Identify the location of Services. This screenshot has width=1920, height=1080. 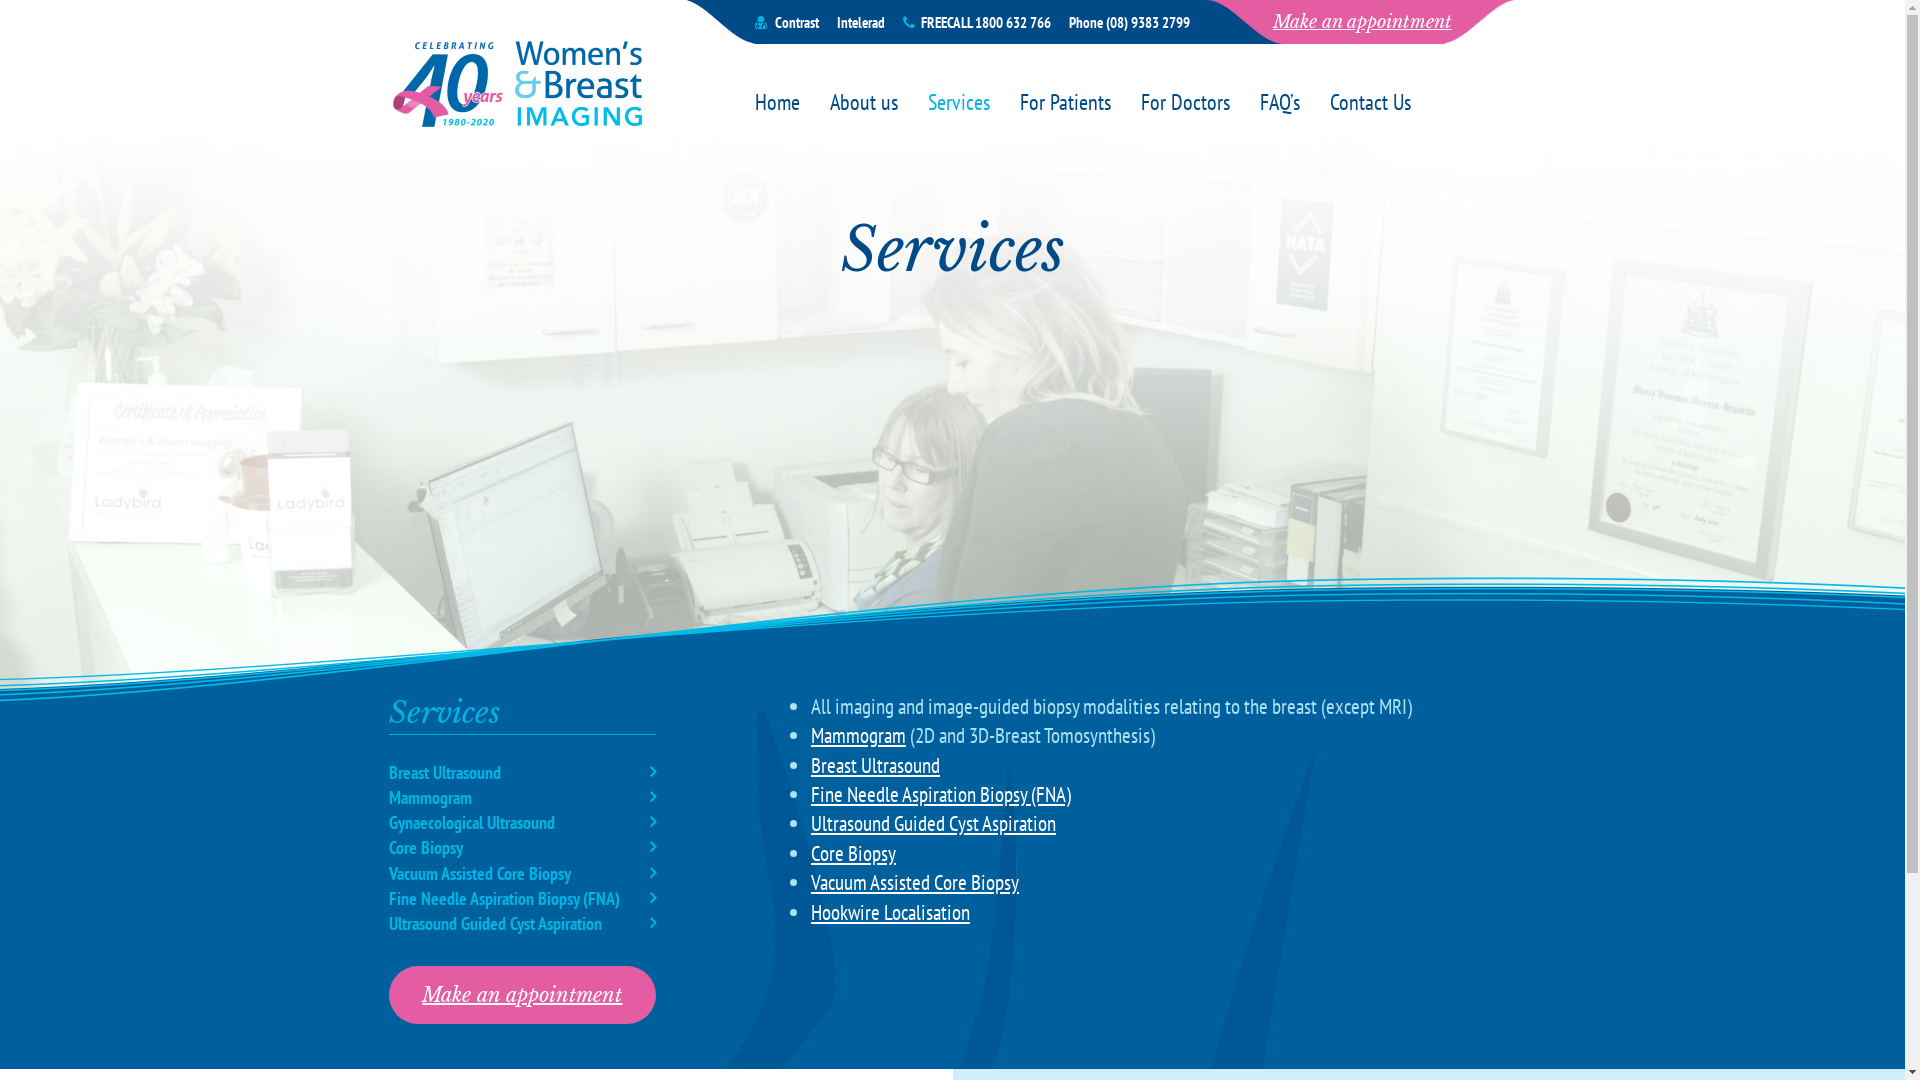
(959, 103).